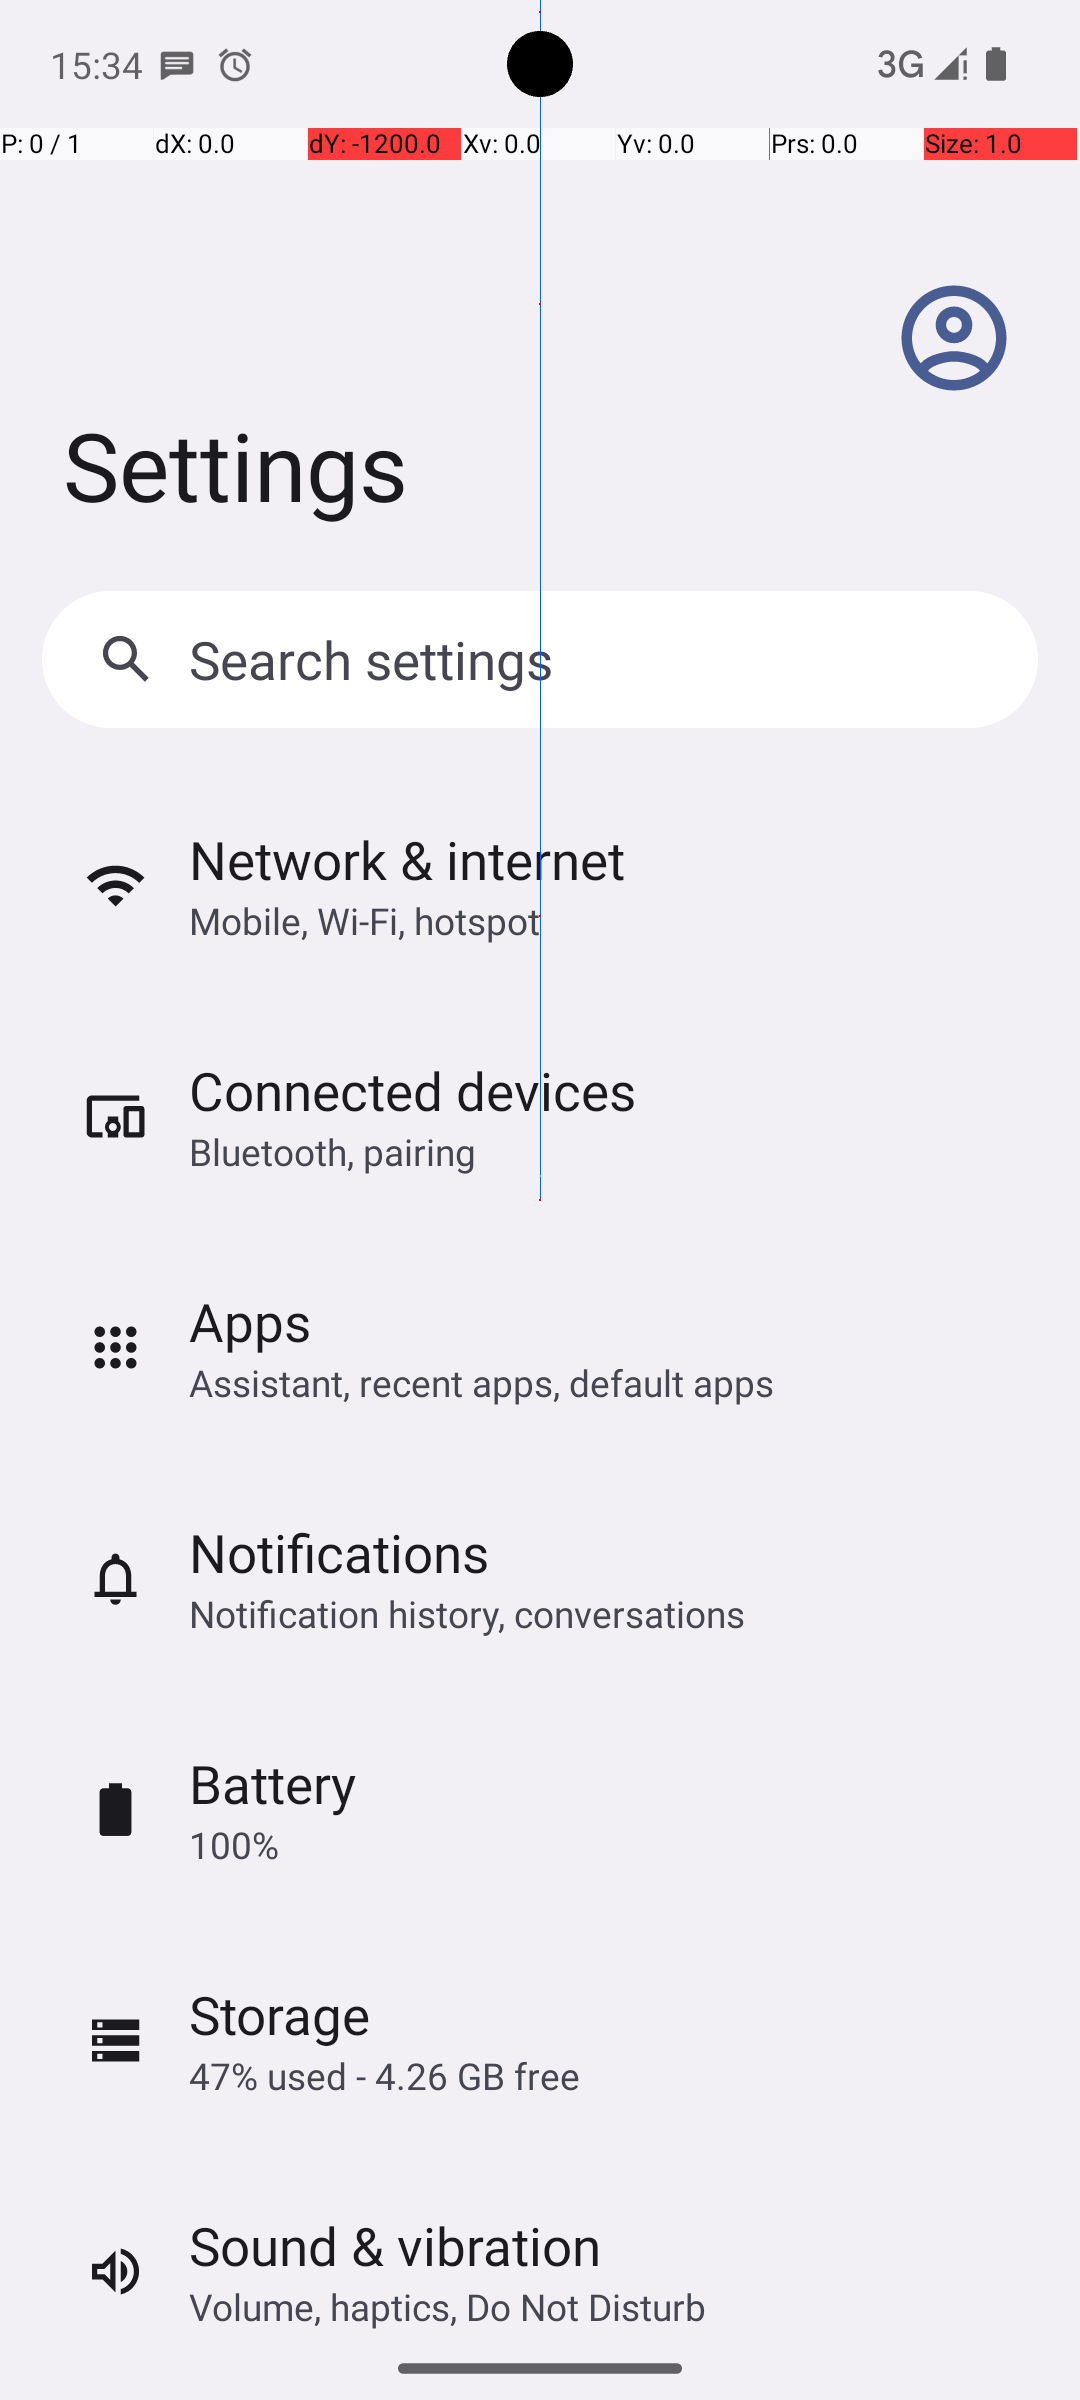  I want to click on 47% used - 4.26 GB free, so click(384, 2076).